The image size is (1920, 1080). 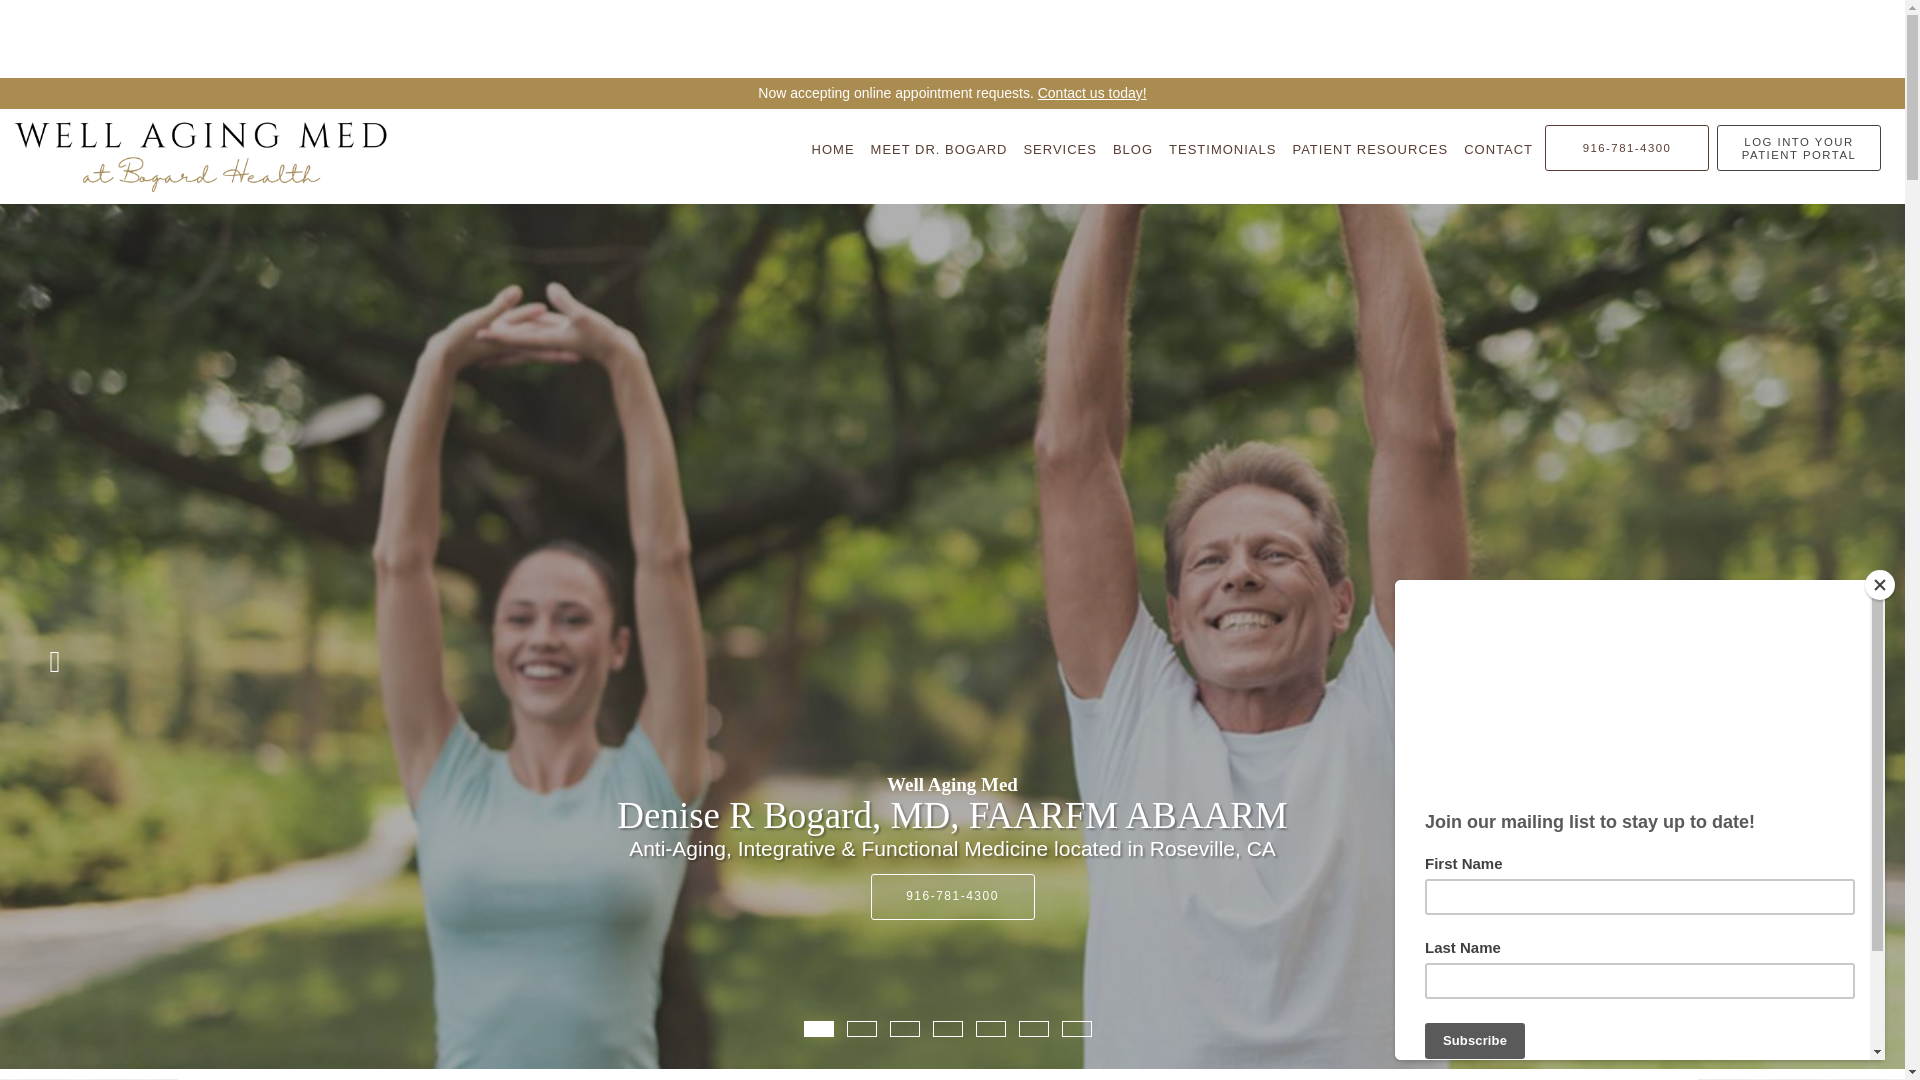 I want to click on BLOG, so click(x=1133, y=149).